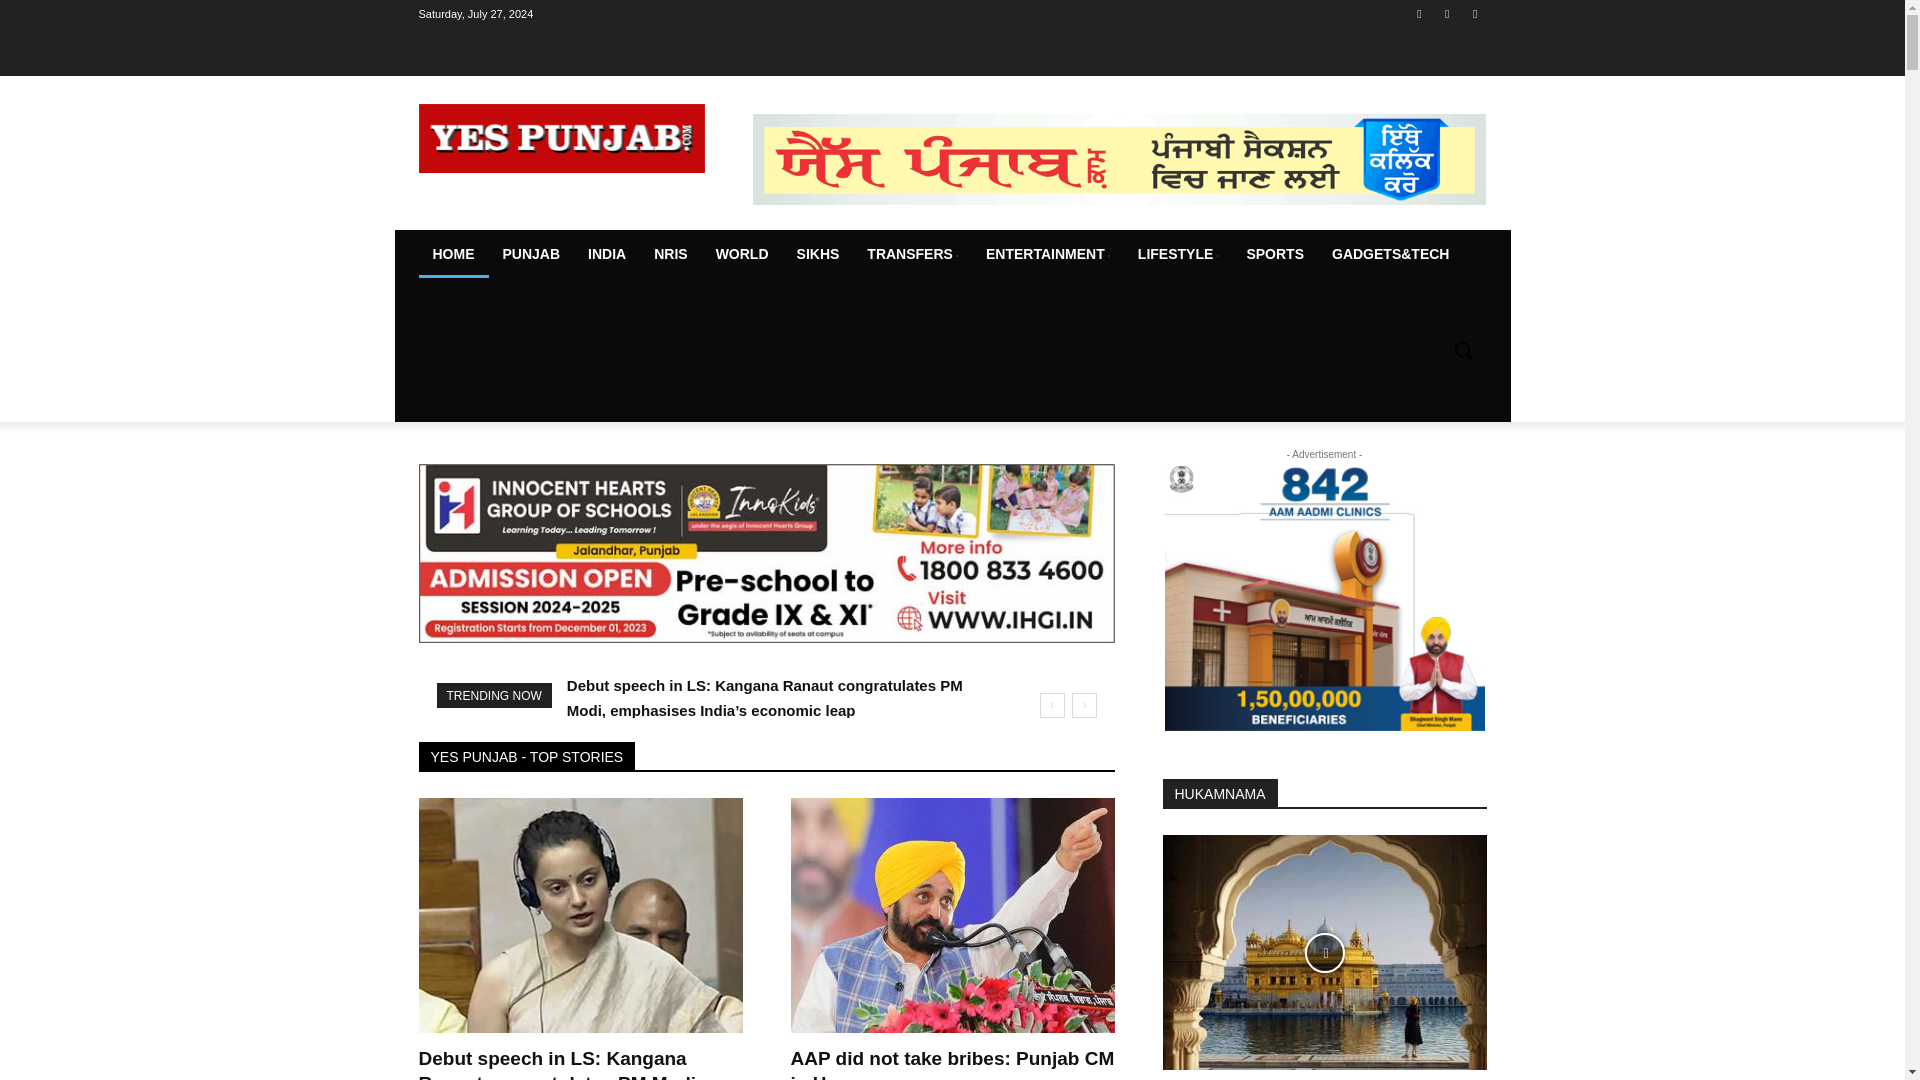 This screenshot has width=1920, height=1080. Describe the element at coordinates (670, 254) in the screenshot. I see `NRIS` at that location.